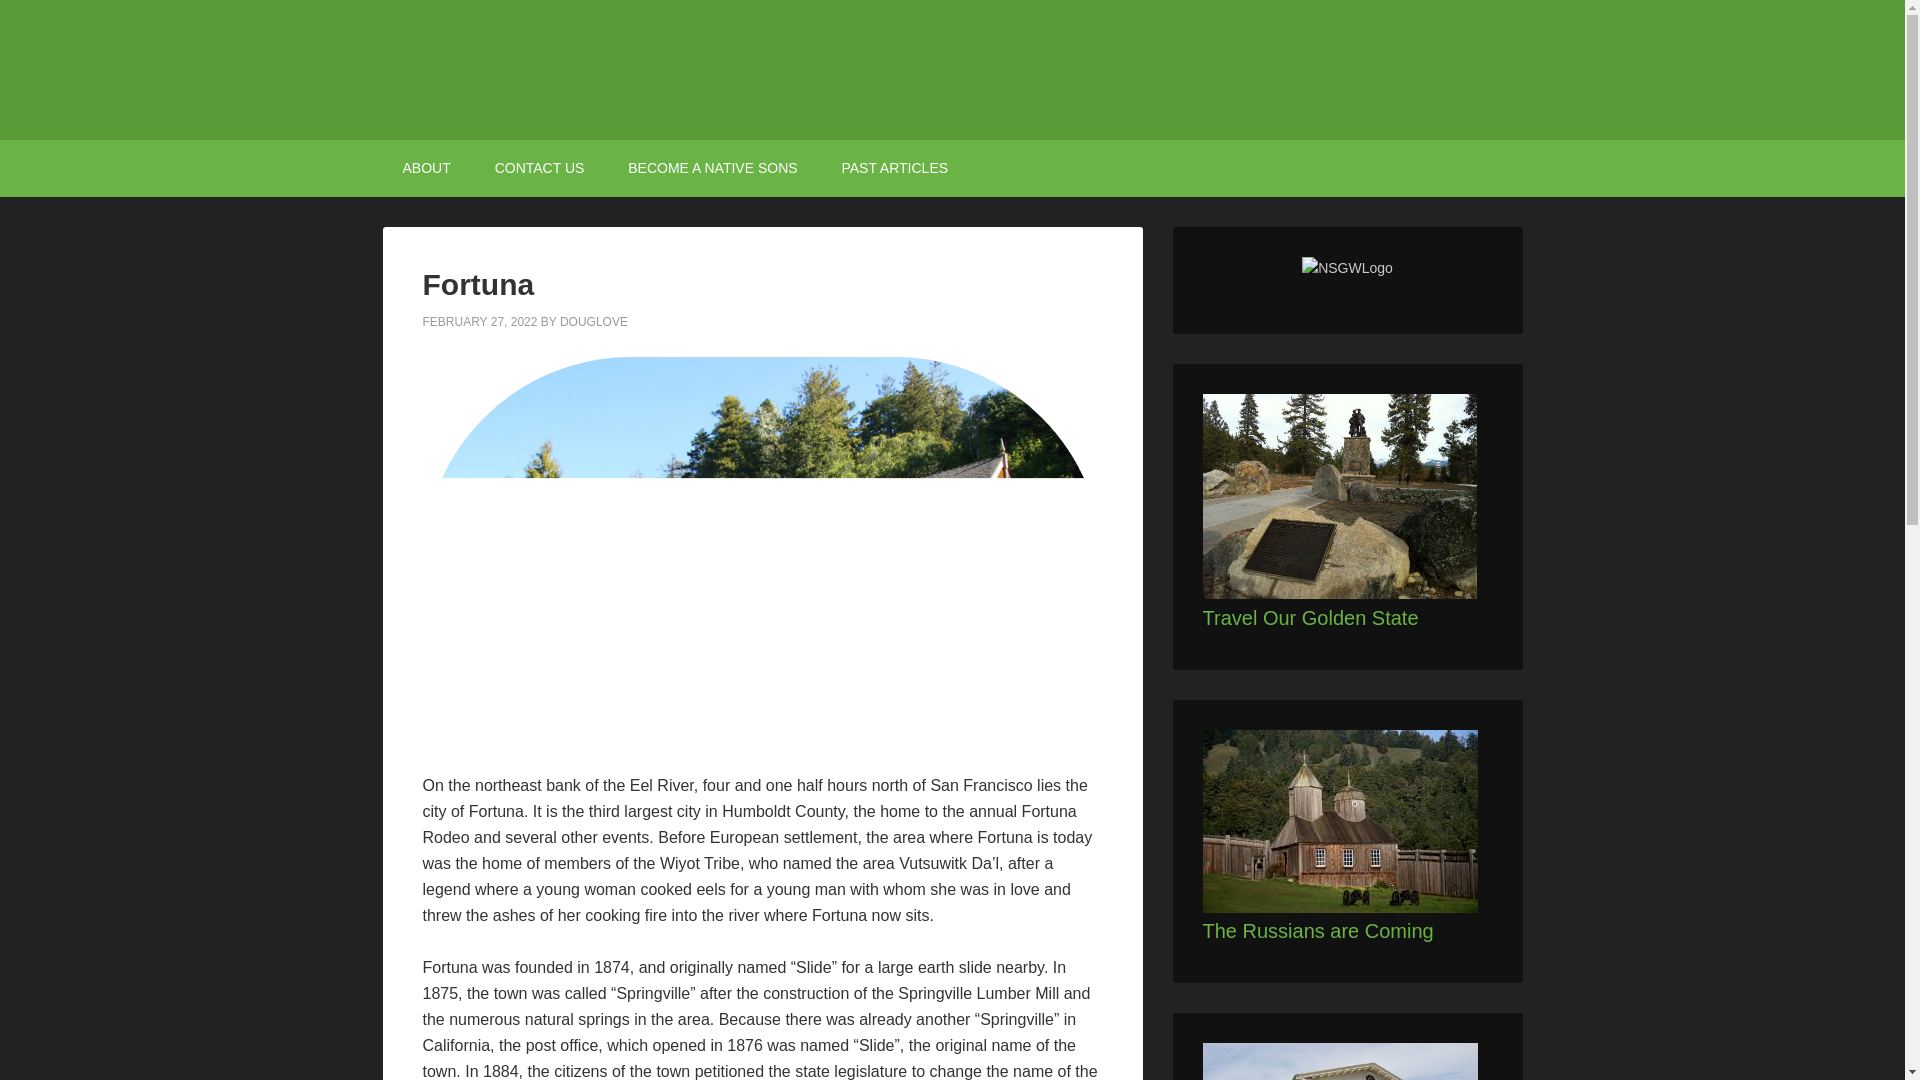 The height and width of the screenshot is (1080, 1920). What do you see at coordinates (594, 322) in the screenshot?
I see `DOUGLOVE` at bounding box center [594, 322].